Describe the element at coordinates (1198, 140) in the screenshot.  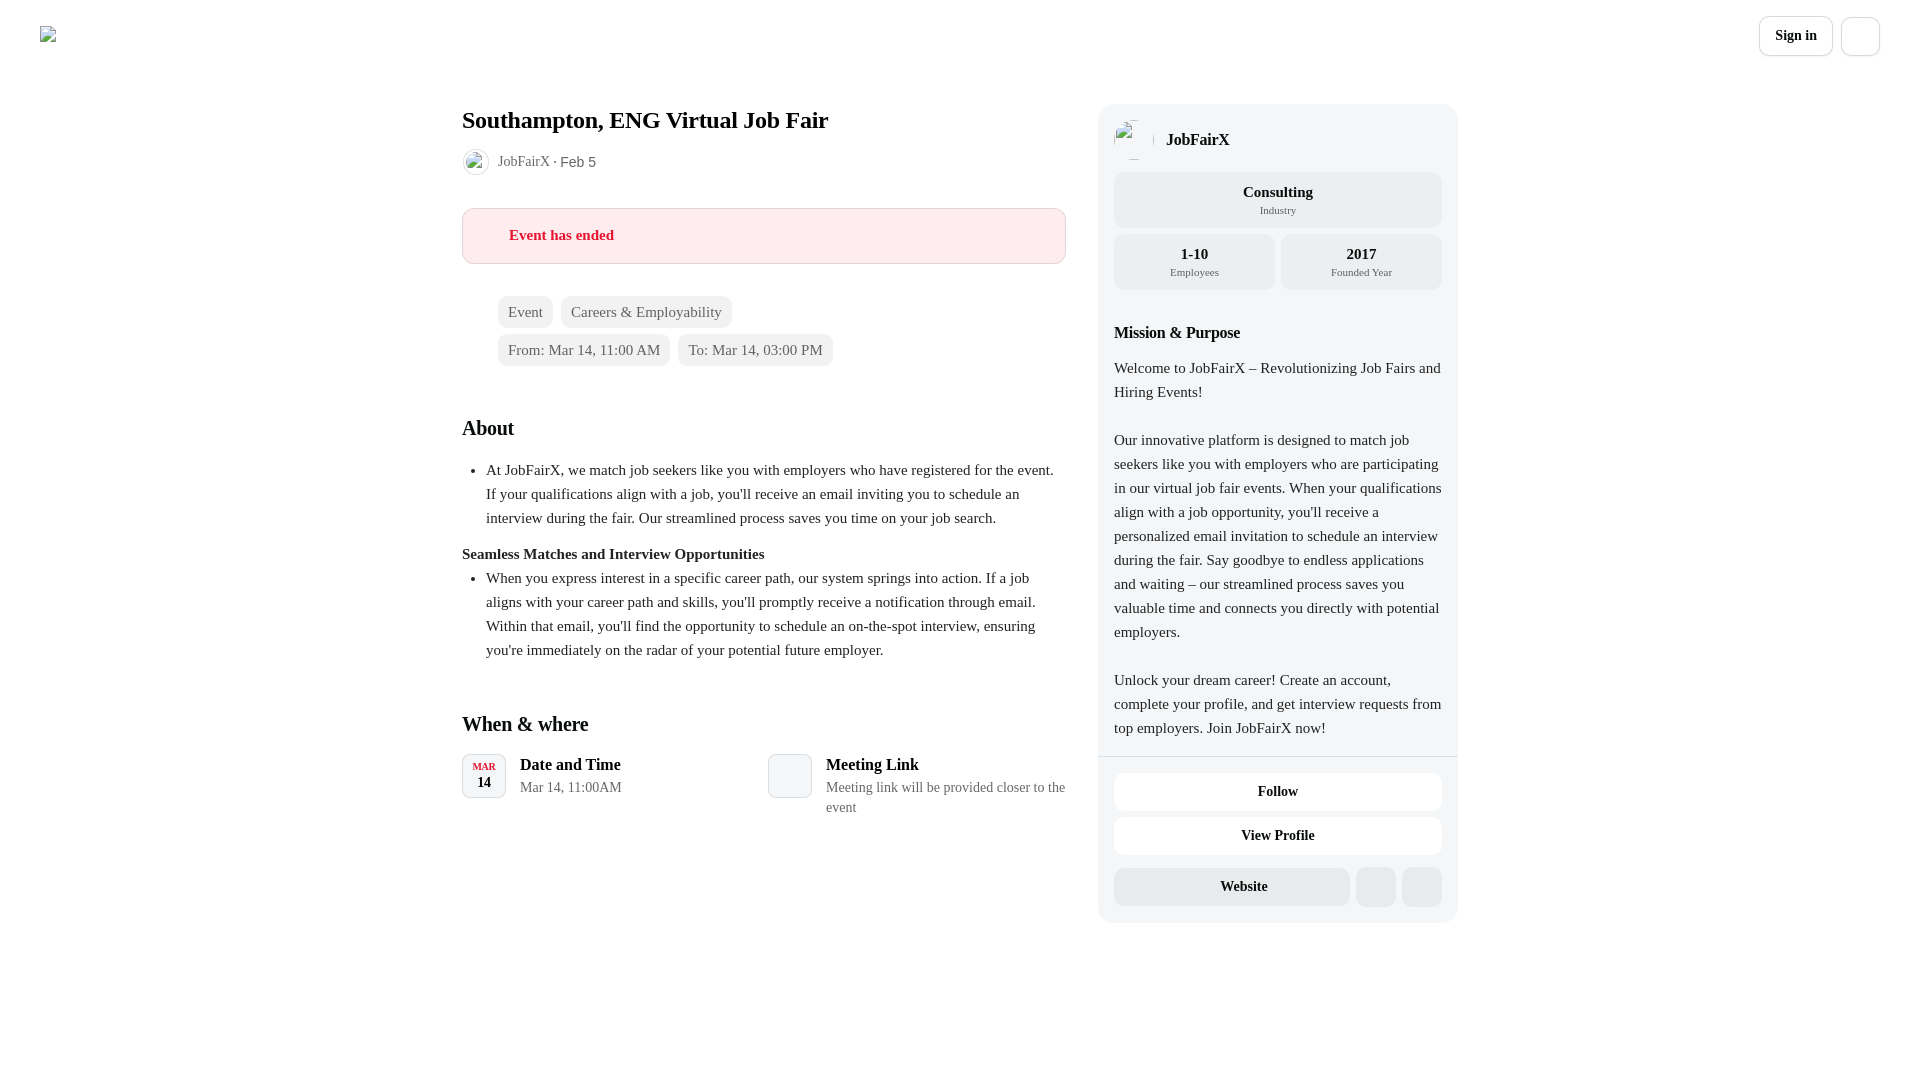
I see `JobFairX` at that location.